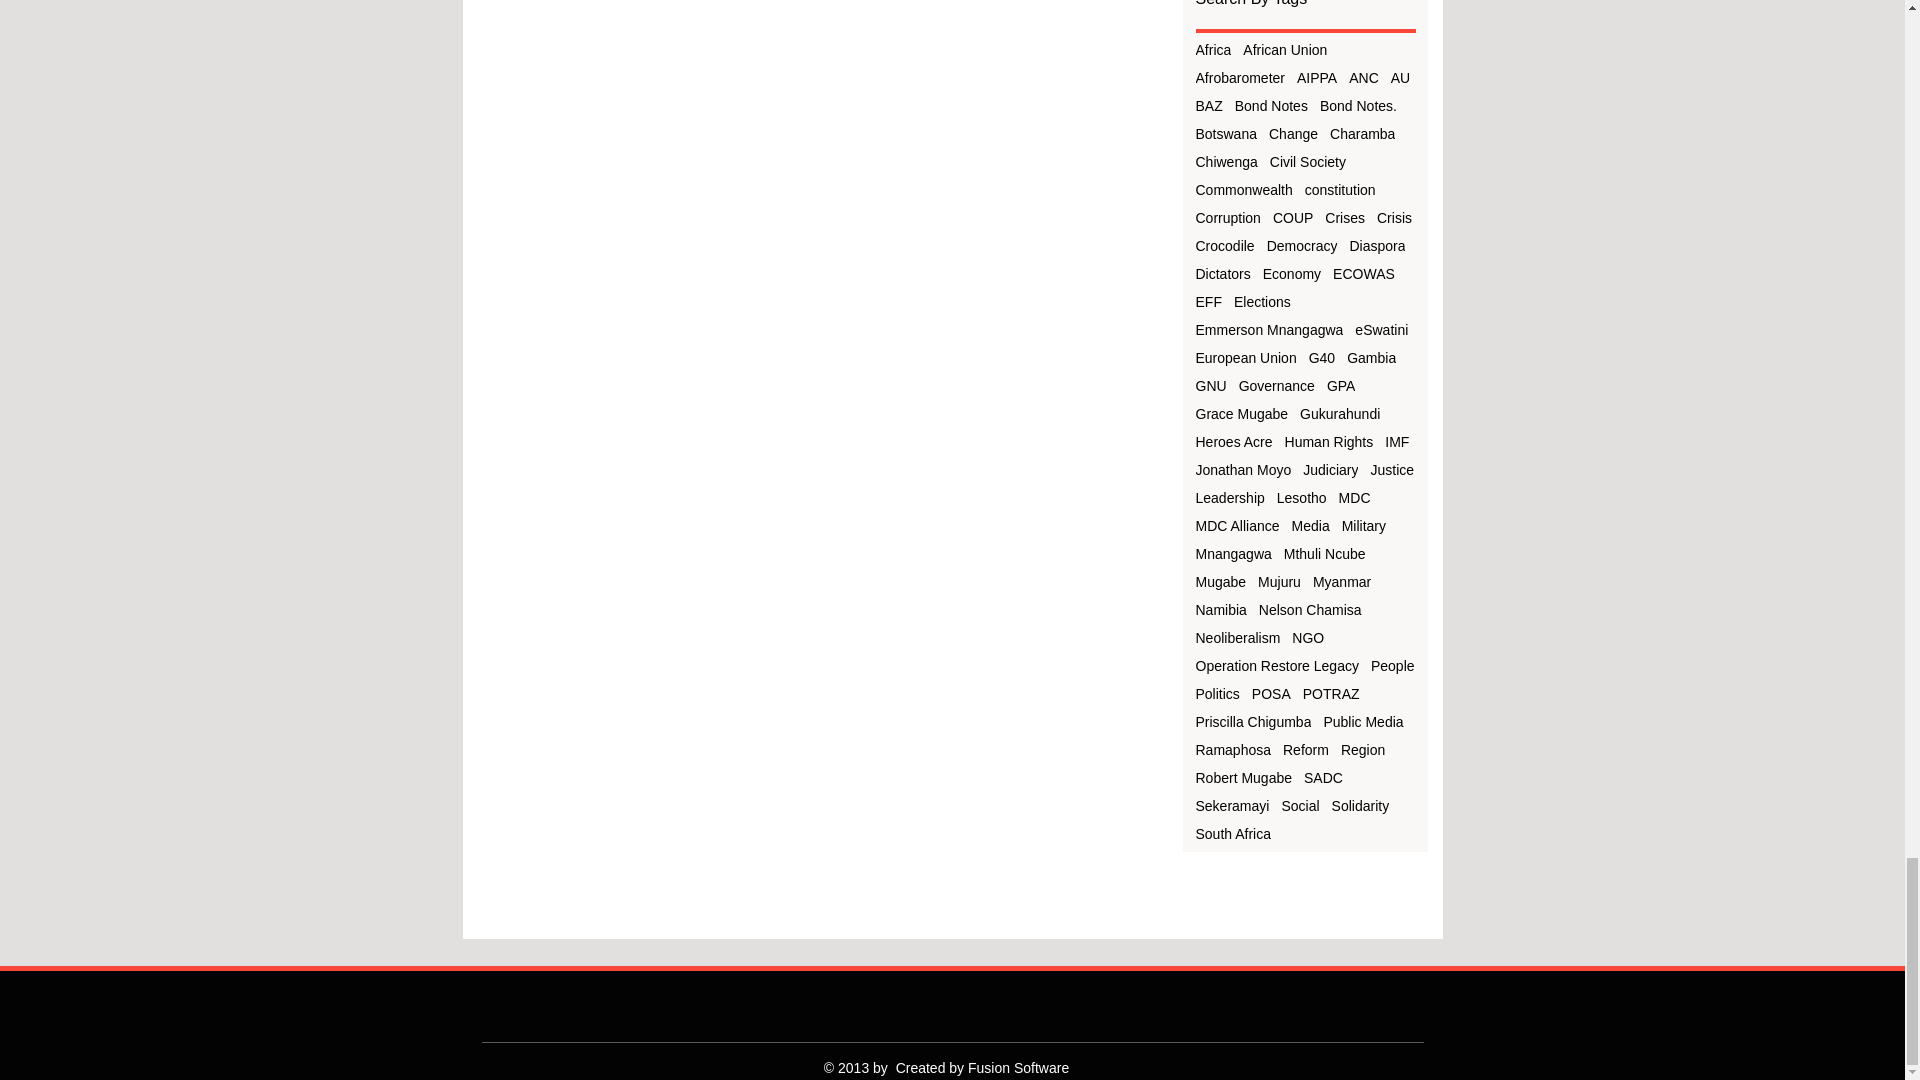 The width and height of the screenshot is (1920, 1080). Describe the element at coordinates (1293, 134) in the screenshot. I see `Change` at that location.